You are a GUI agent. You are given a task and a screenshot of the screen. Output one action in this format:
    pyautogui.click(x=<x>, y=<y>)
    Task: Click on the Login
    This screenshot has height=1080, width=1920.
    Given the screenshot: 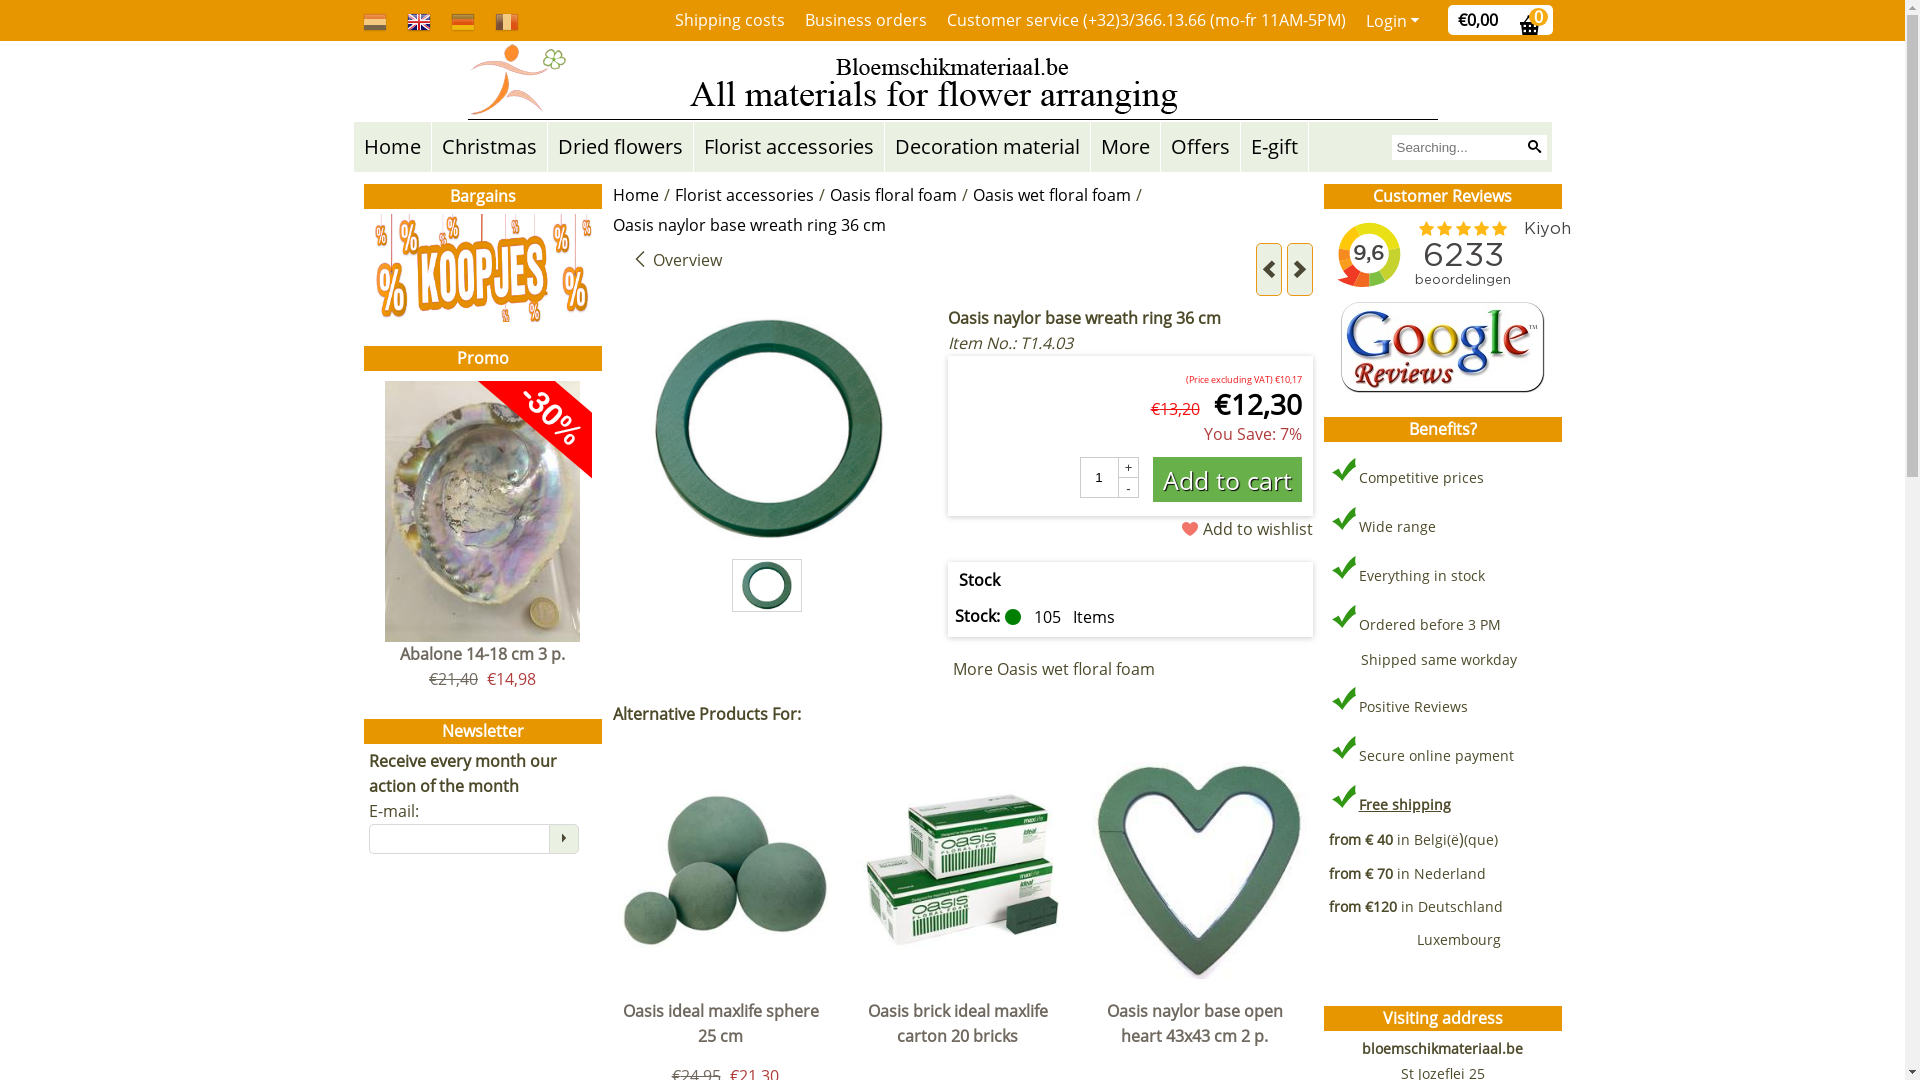 What is the action you would take?
    pyautogui.click(x=1394, y=21)
    